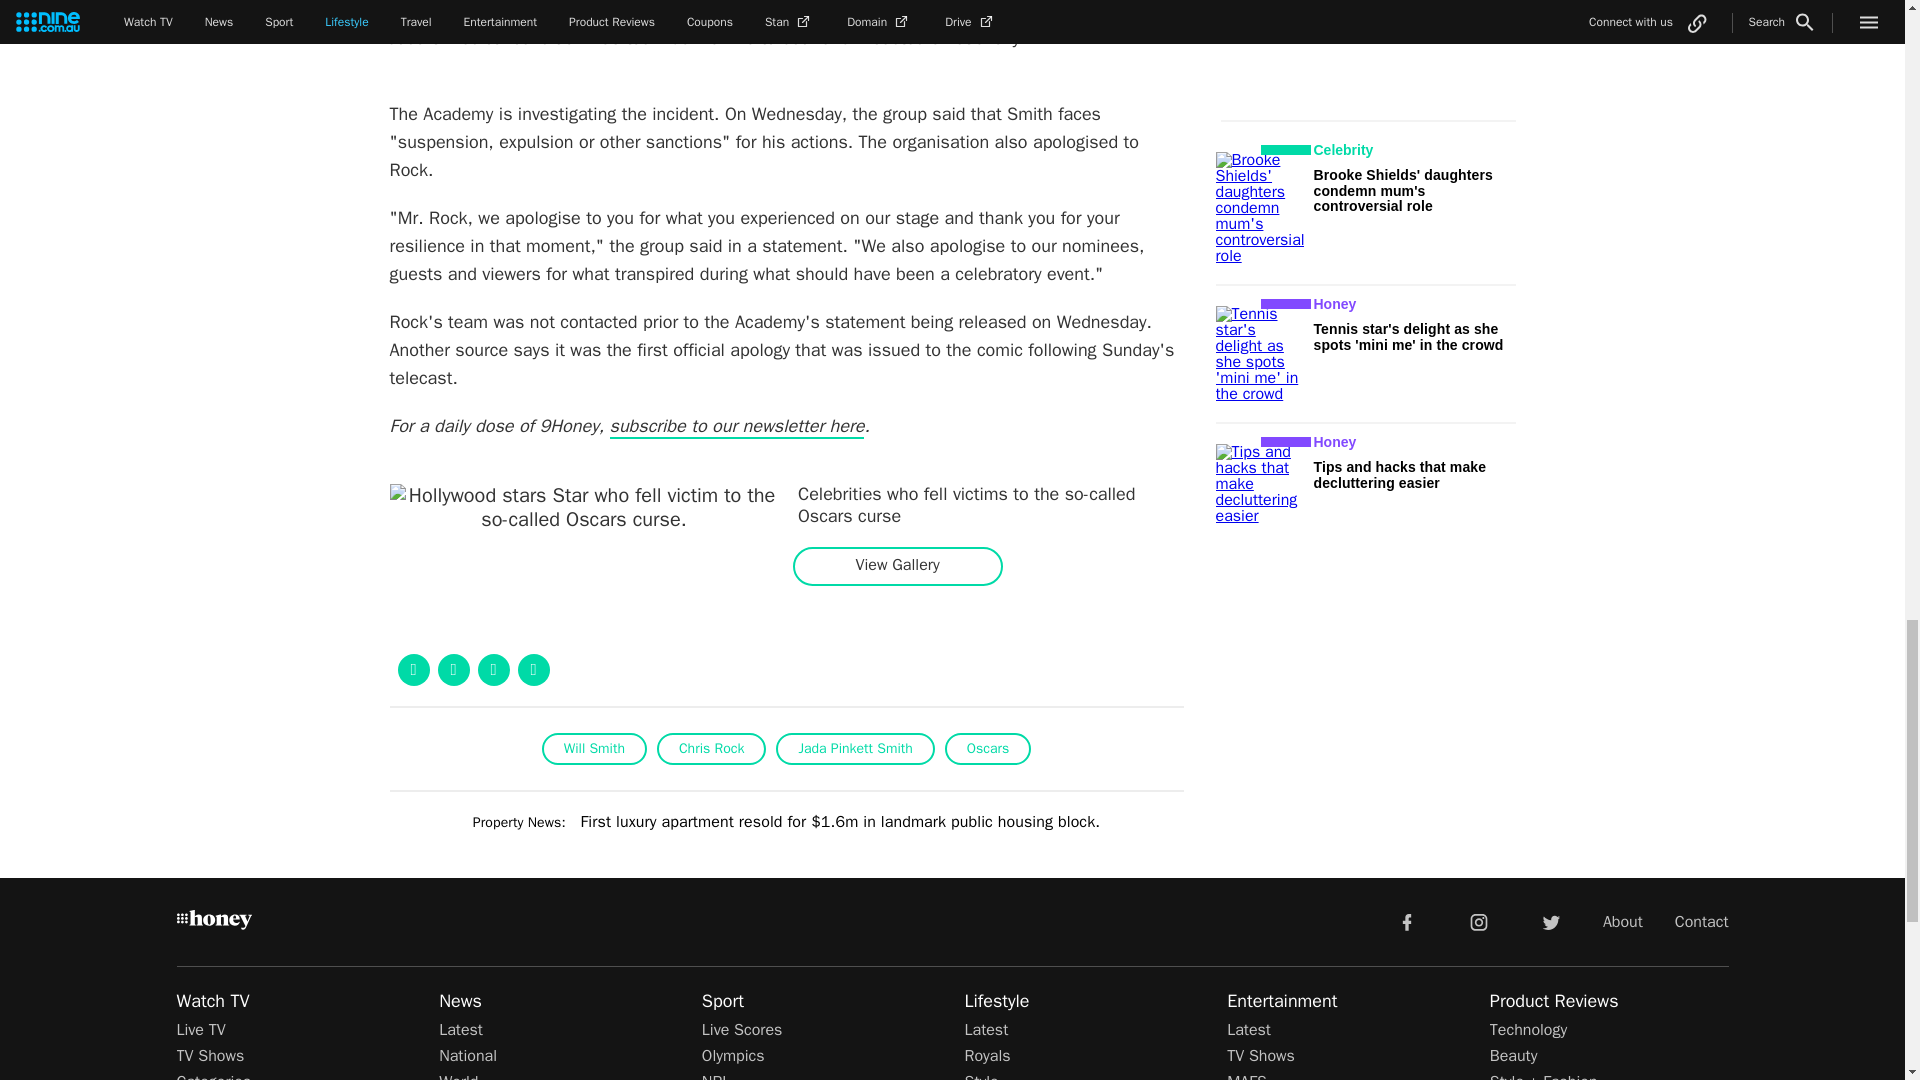  Describe the element at coordinates (1406, 920) in the screenshot. I see `facebook` at that location.